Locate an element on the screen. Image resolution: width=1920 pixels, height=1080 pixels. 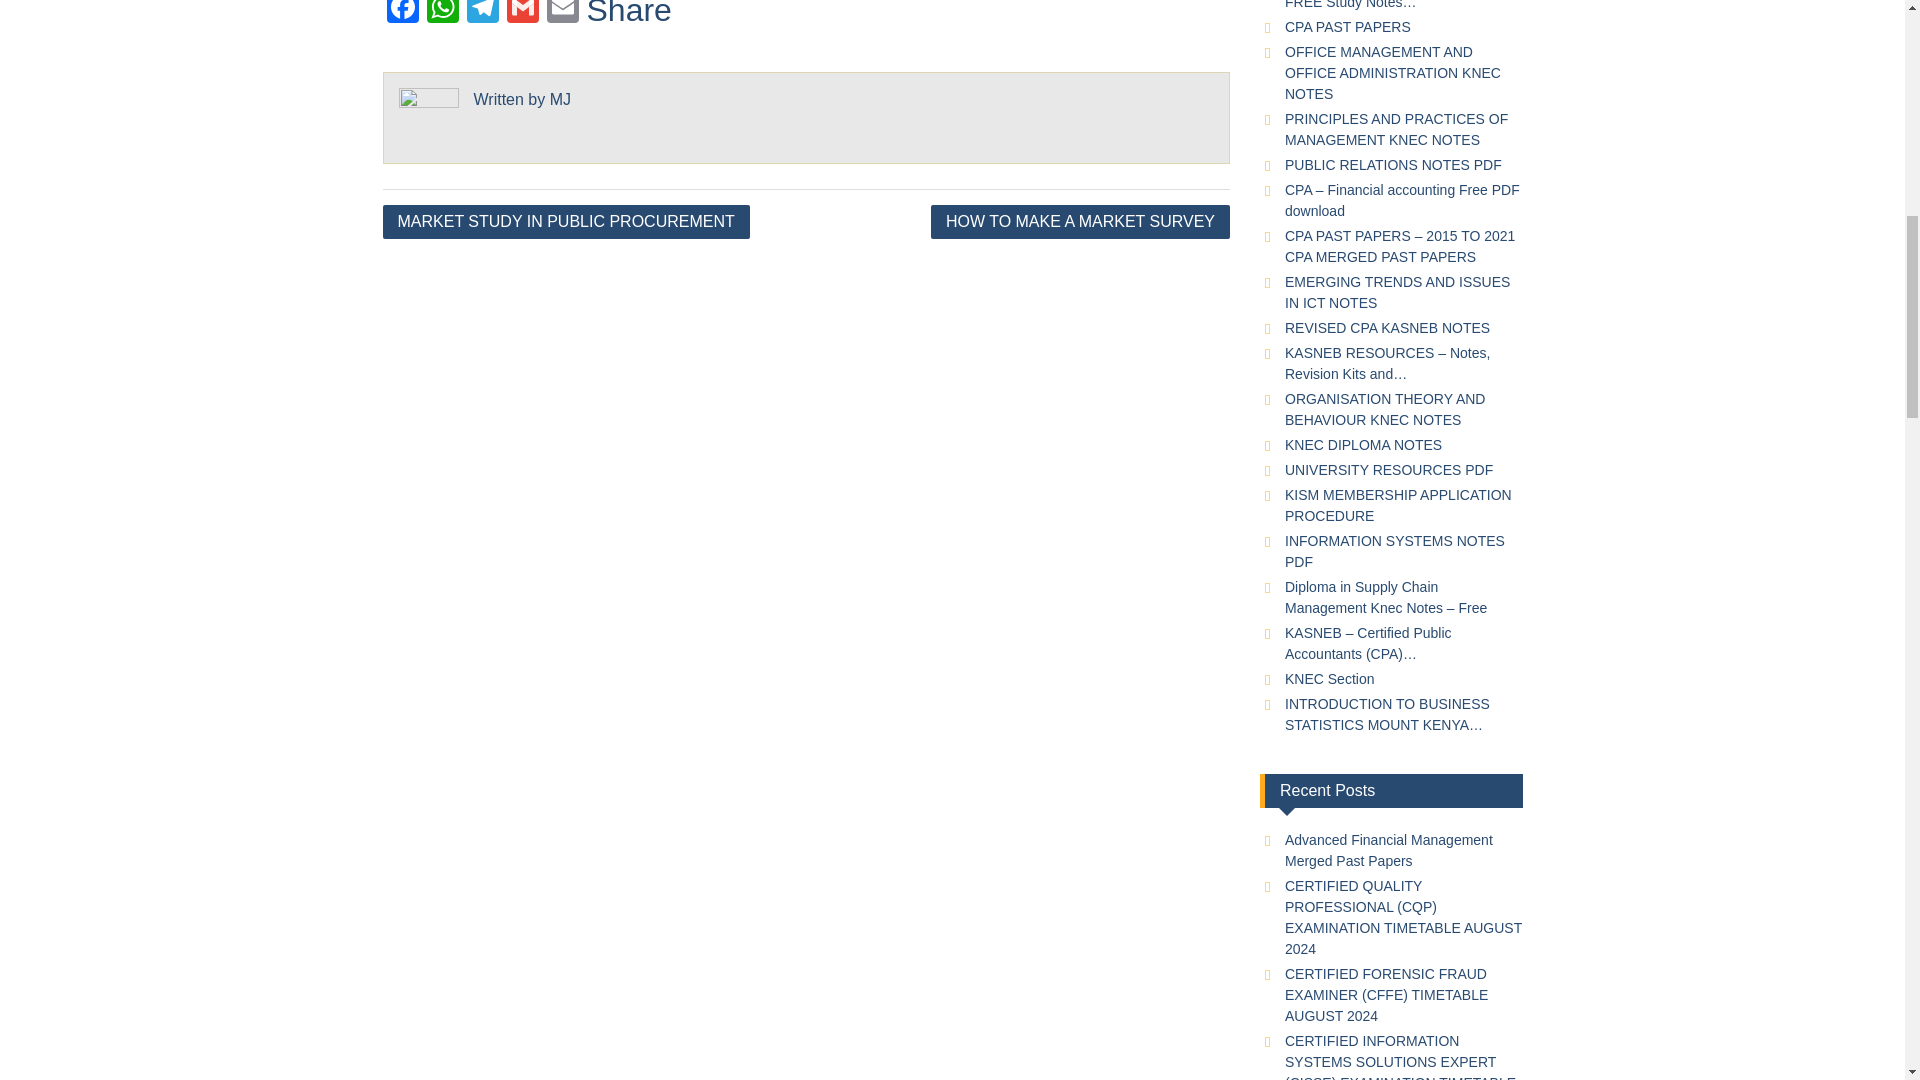
HOW TO MAKE A MARKET SURVEY is located at coordinates (1080, 222).